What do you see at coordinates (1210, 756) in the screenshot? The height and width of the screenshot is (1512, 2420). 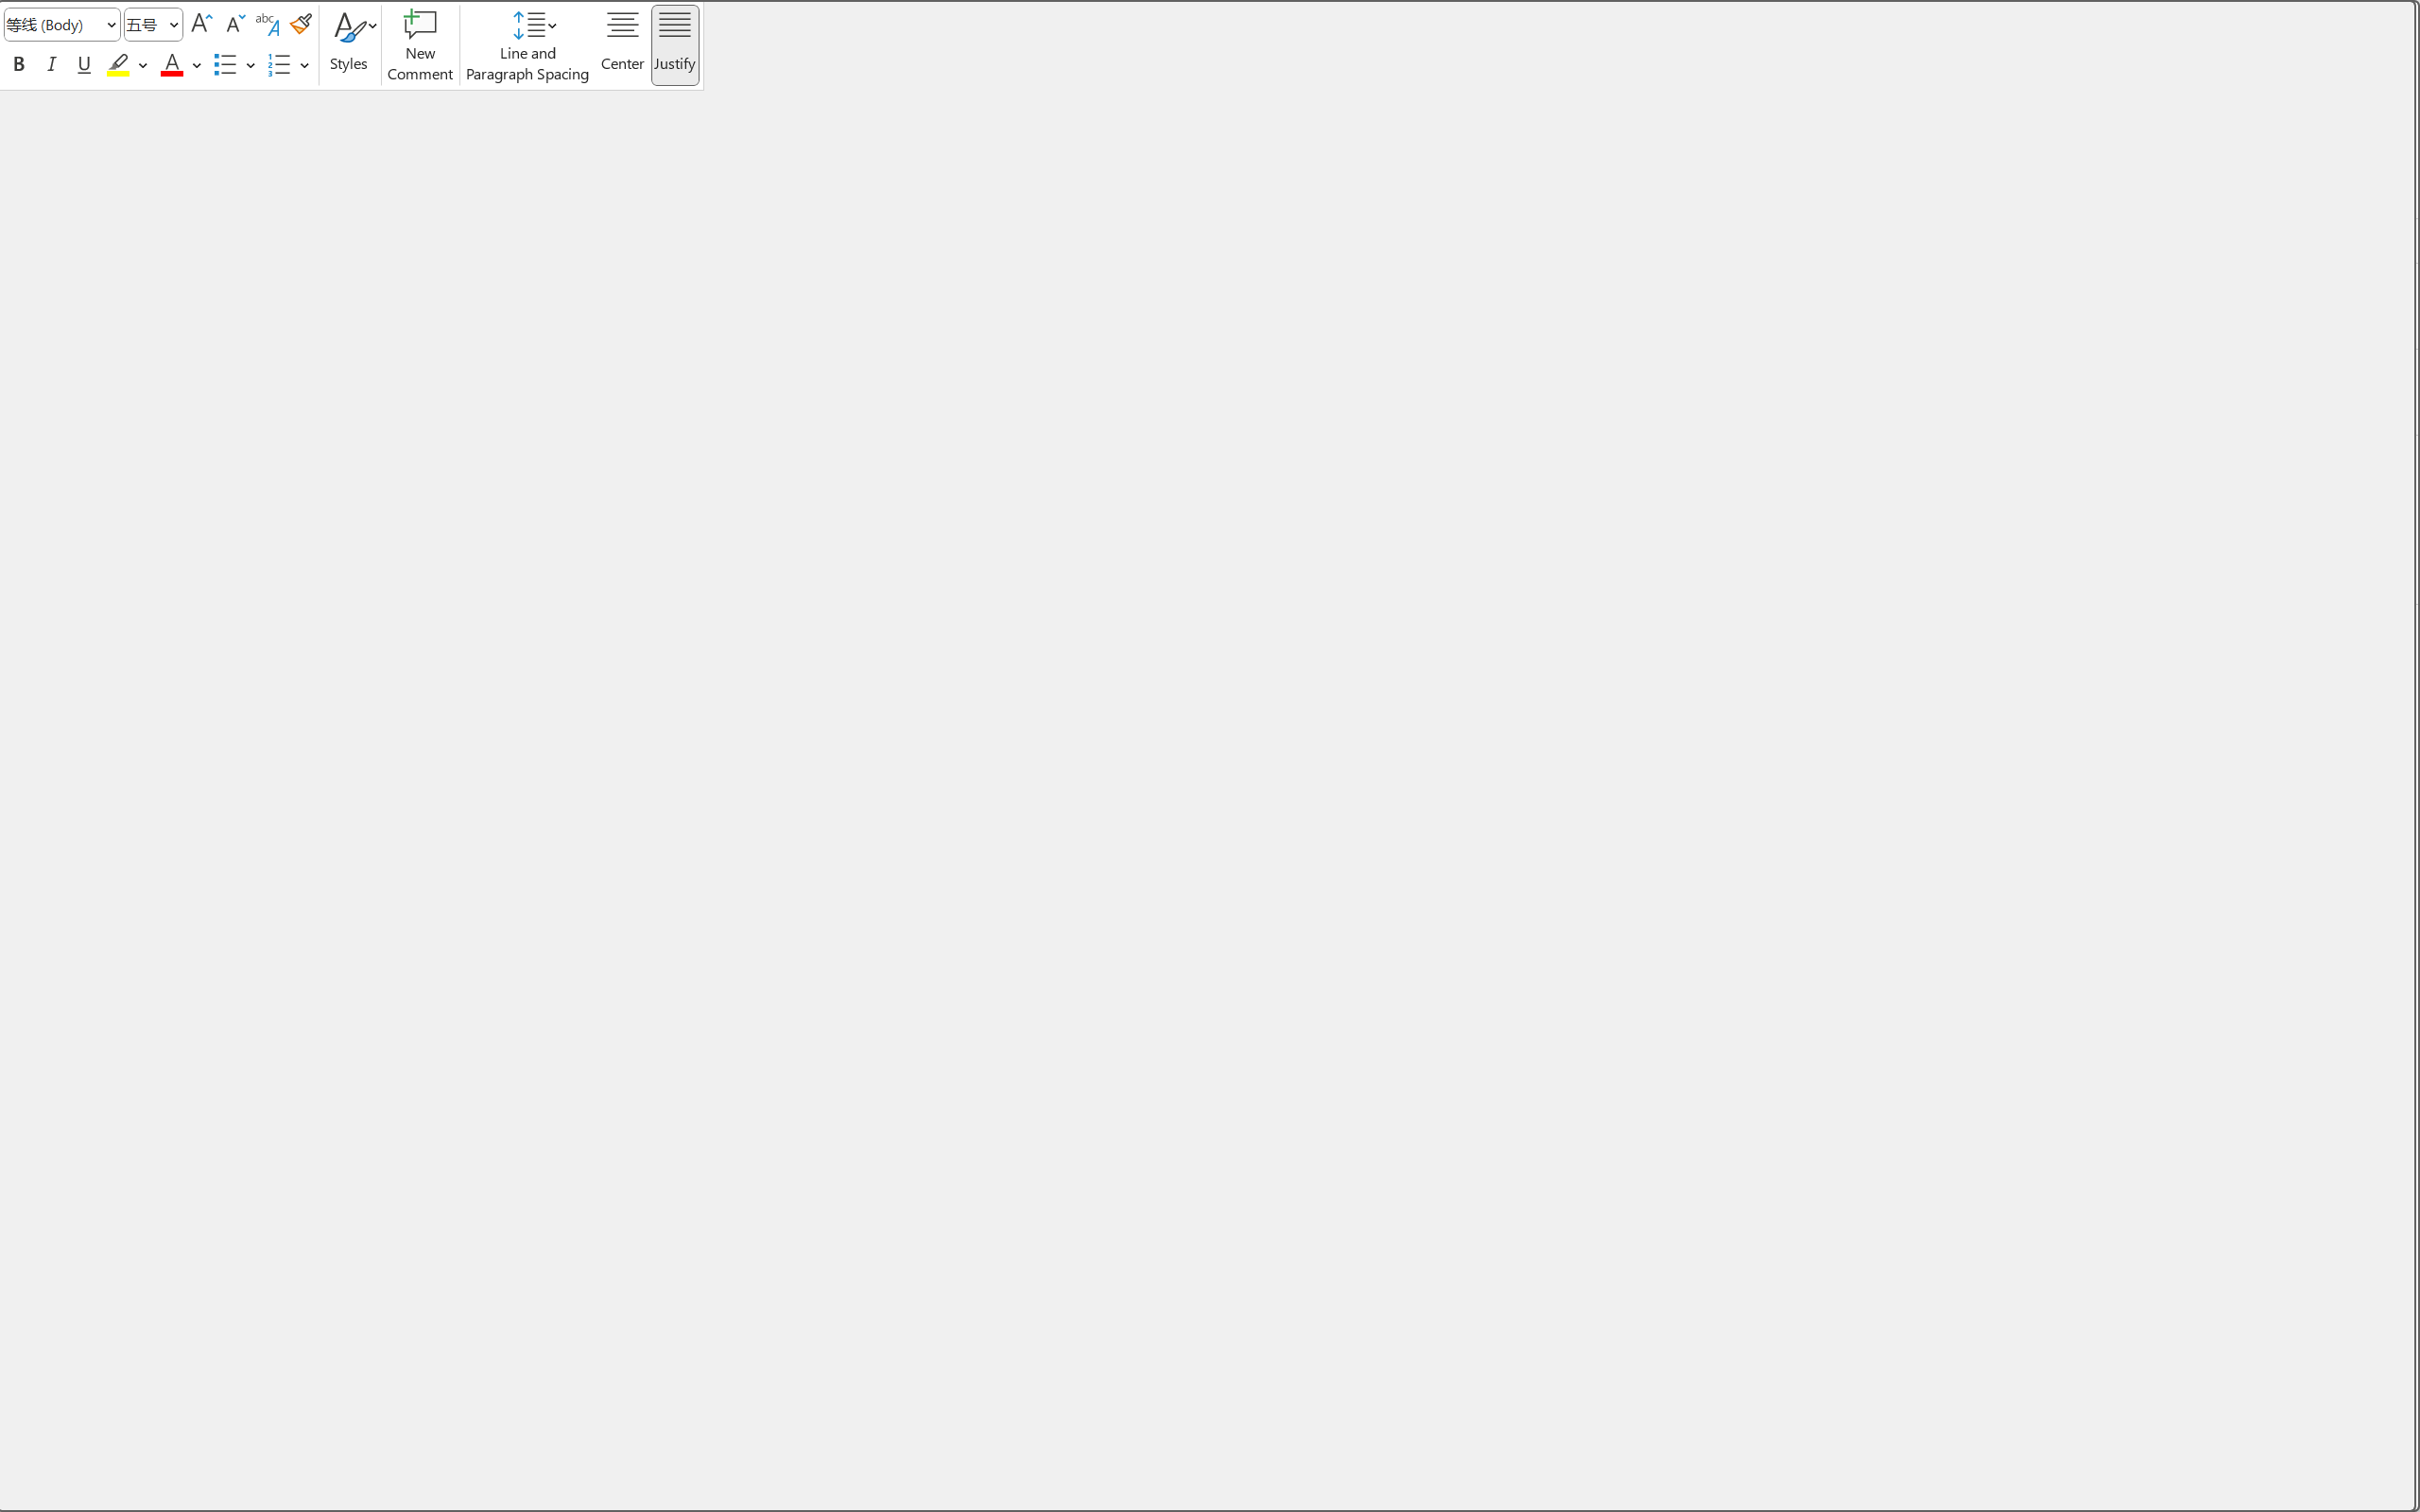 I see `Context Menu` at bounding box center [1210, 756].